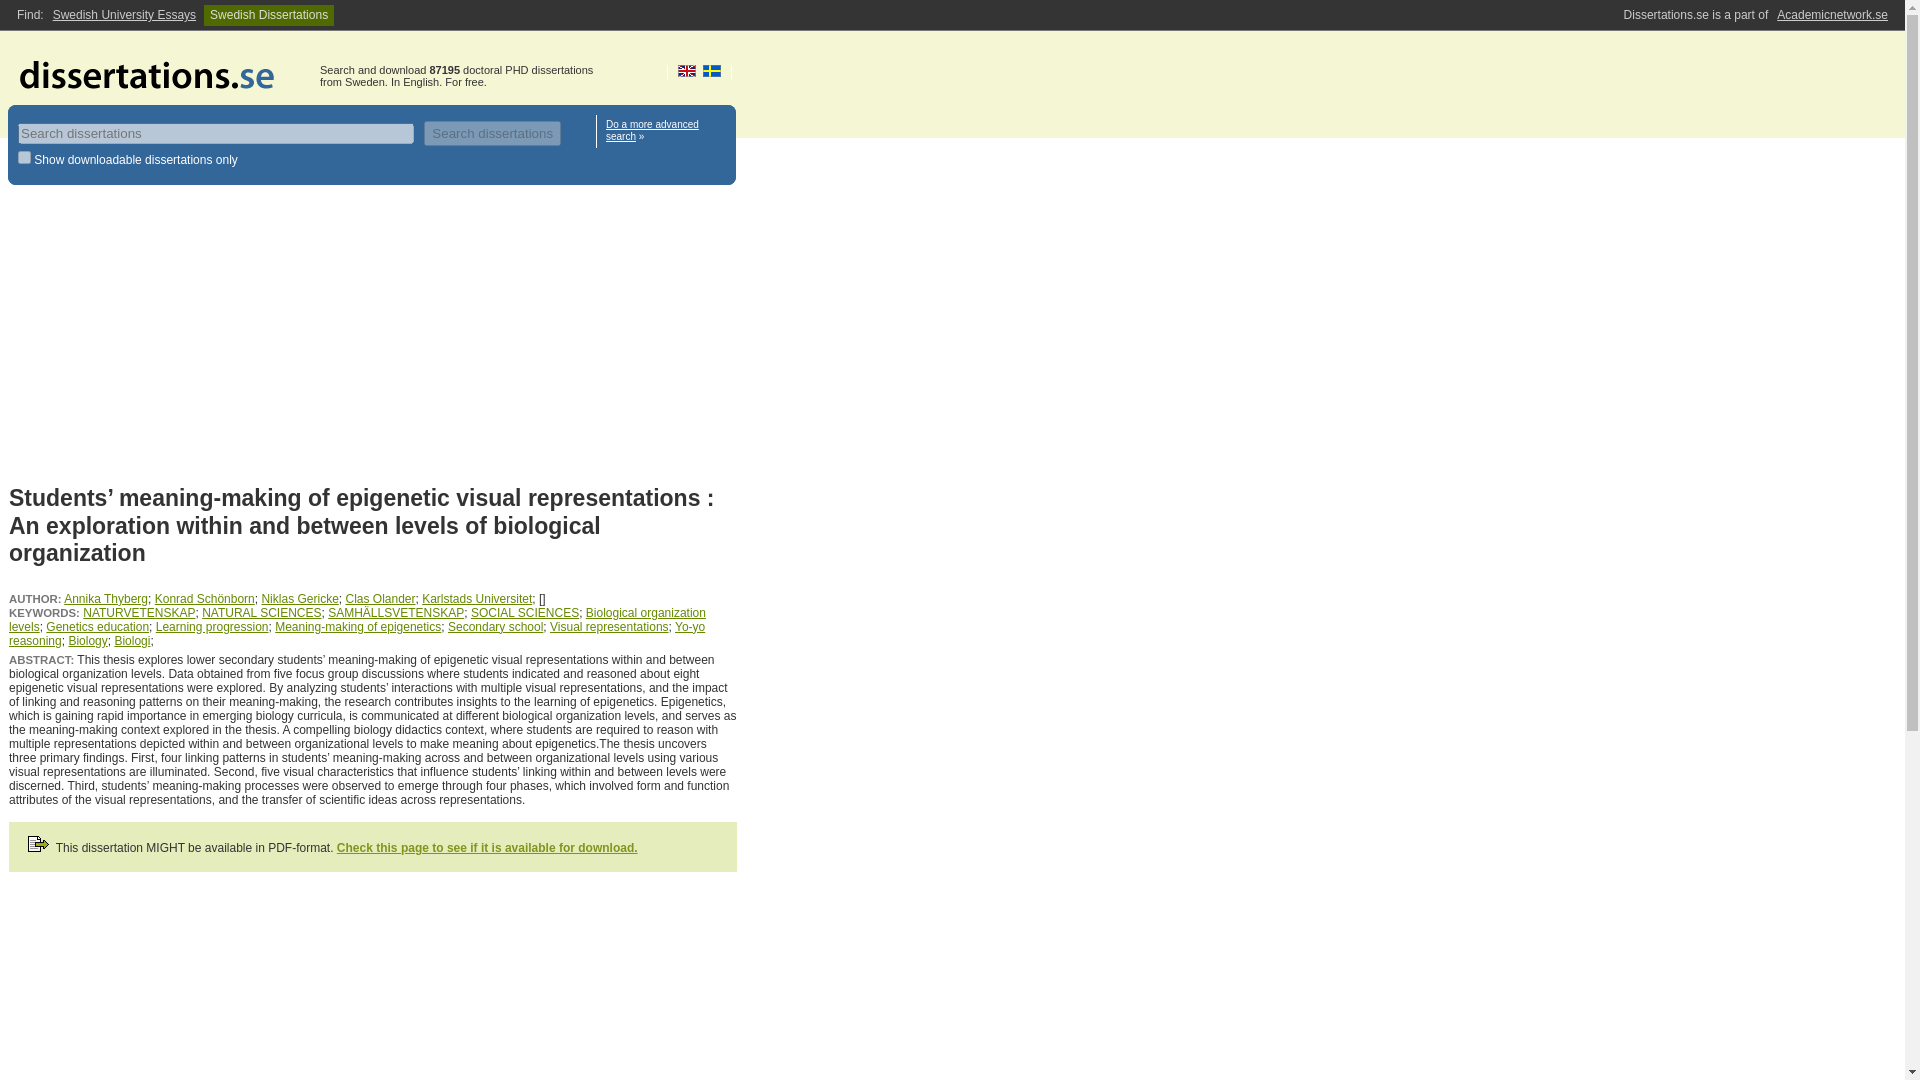 The image size is (1920, 1080). What do you see at coordinates (124, 15) in the screenshot?
I see `Swedish University Essays` at bounding box center [124, 15].